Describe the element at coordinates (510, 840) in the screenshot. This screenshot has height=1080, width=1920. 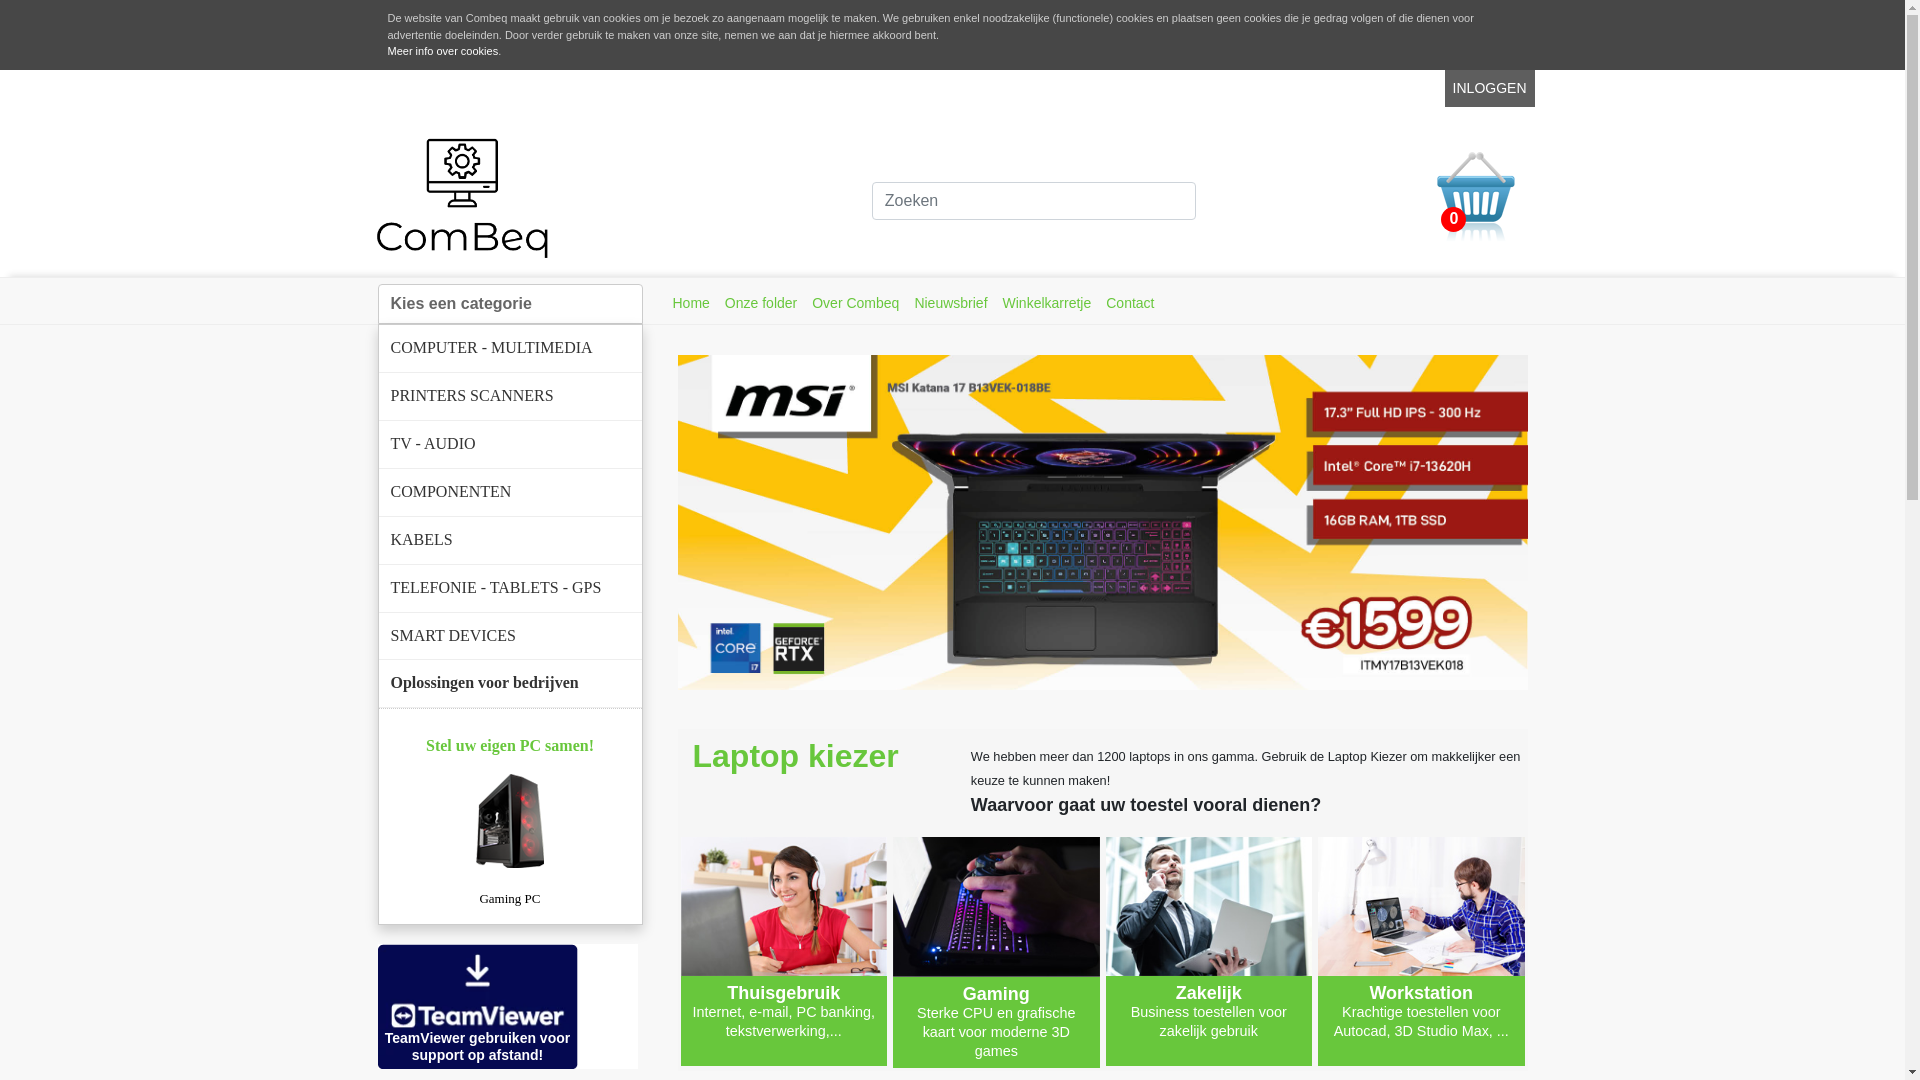
I see `Gaming PC` at that location.